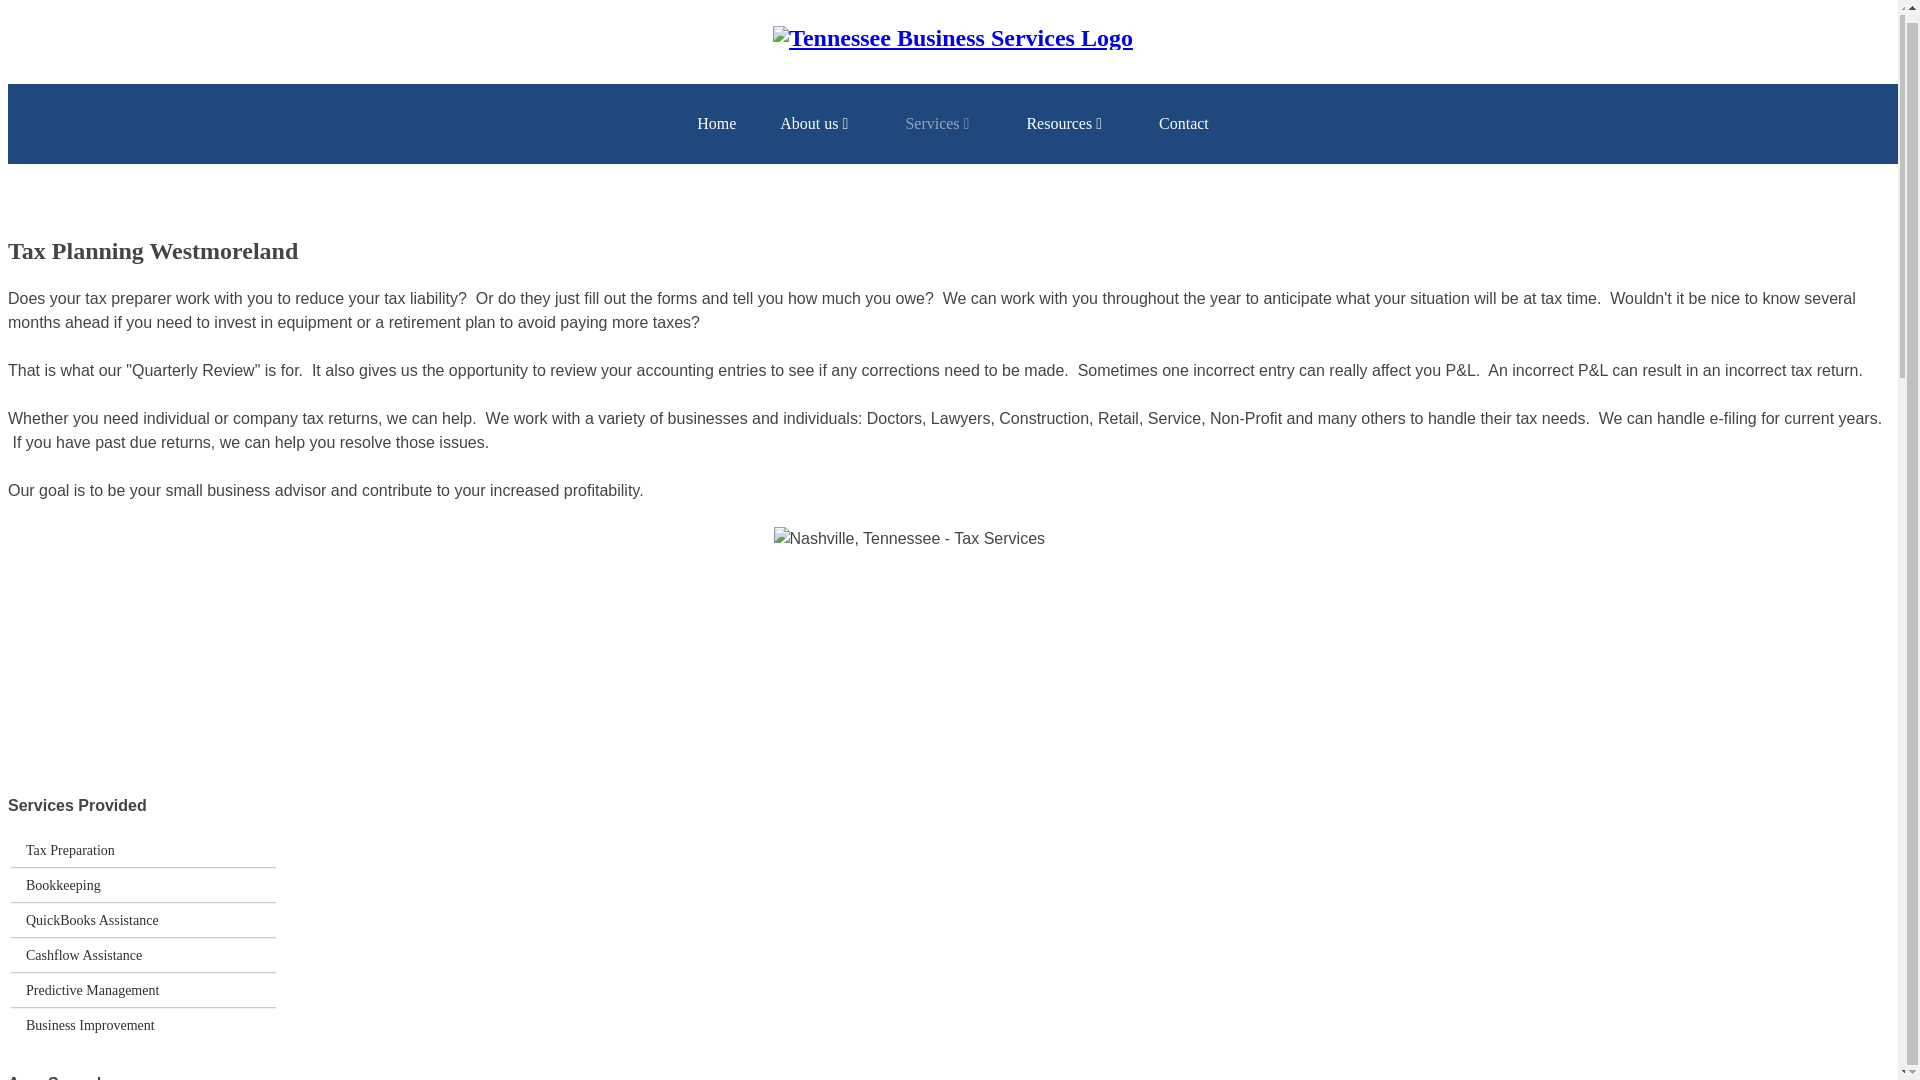 This screenshot has height=1080, width=1920. Describe the element at coordinates (70, 850) in the screenshot. I see `Tax Preparation` at that location.